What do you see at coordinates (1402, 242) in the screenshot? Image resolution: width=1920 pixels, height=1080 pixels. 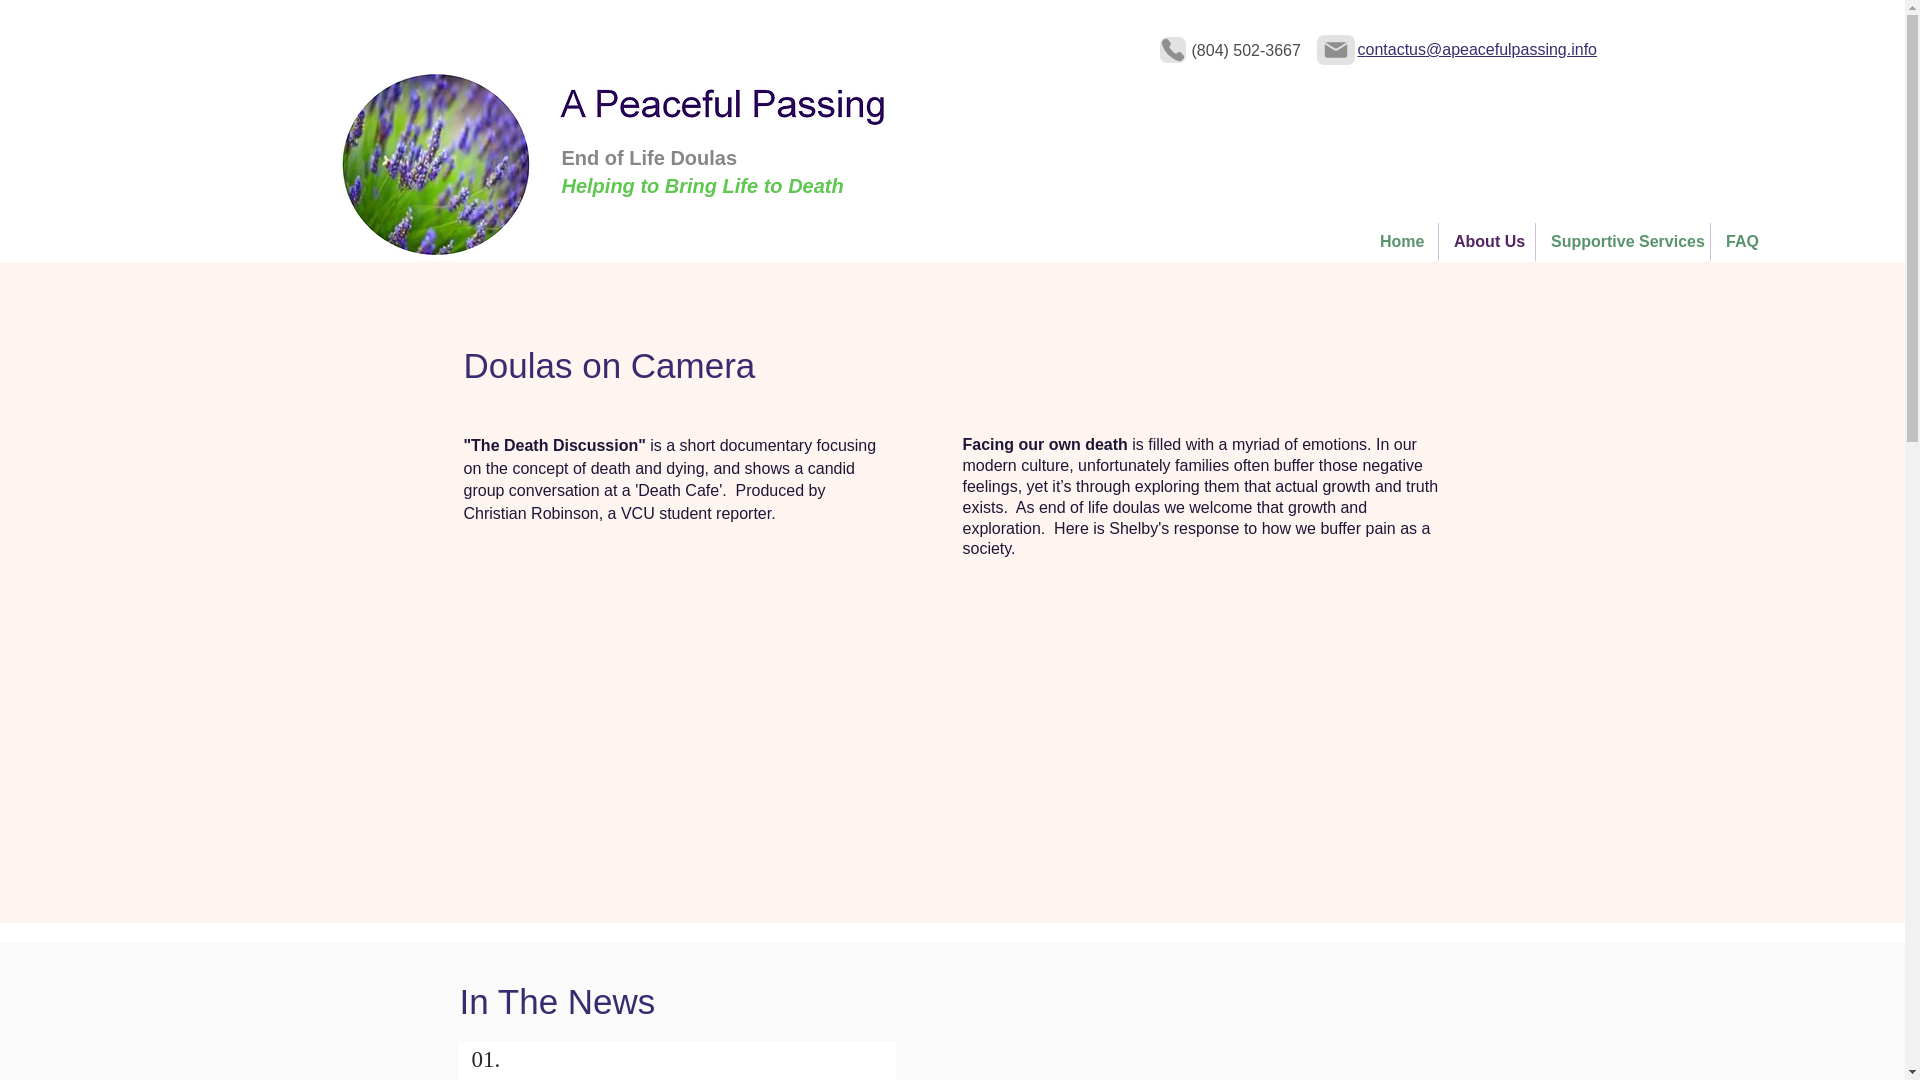 I see `Home` at bounding box center [1402, 242].